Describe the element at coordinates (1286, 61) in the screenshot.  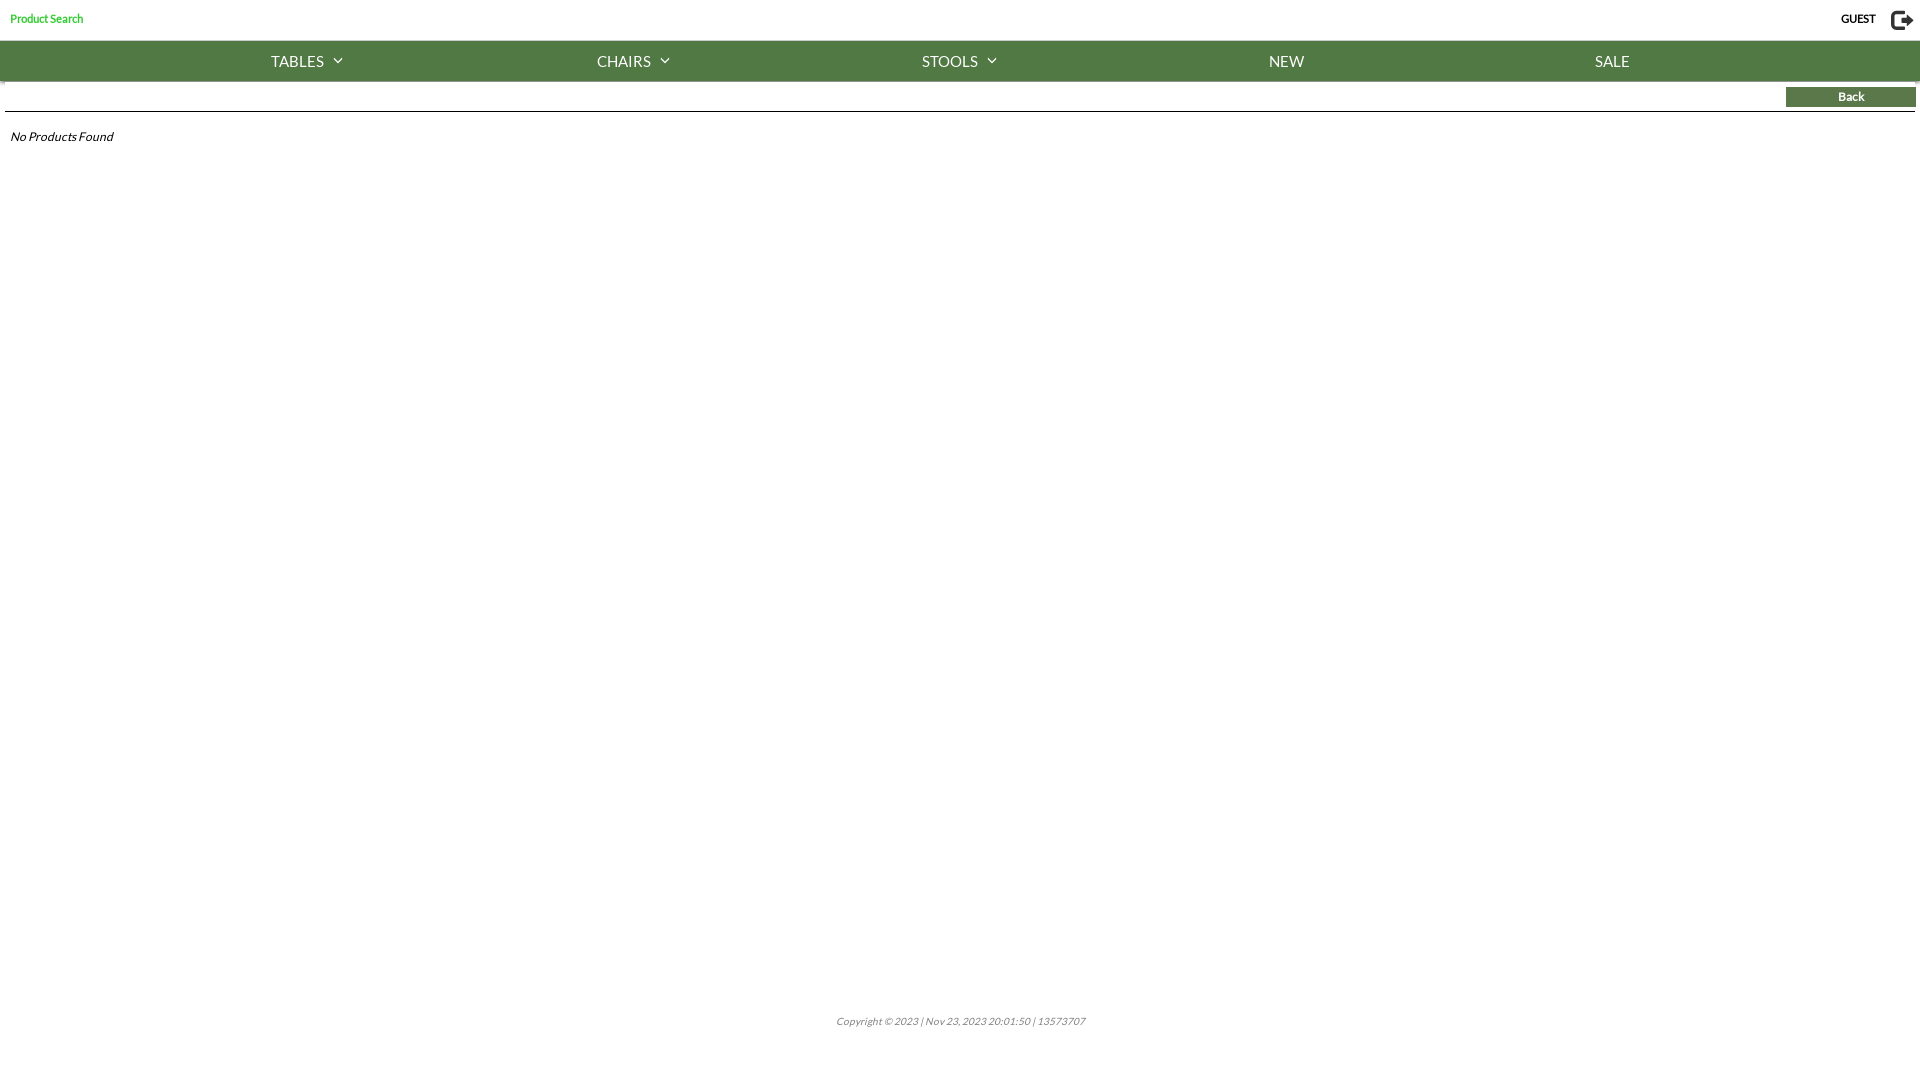
I see `NEW` at that location.